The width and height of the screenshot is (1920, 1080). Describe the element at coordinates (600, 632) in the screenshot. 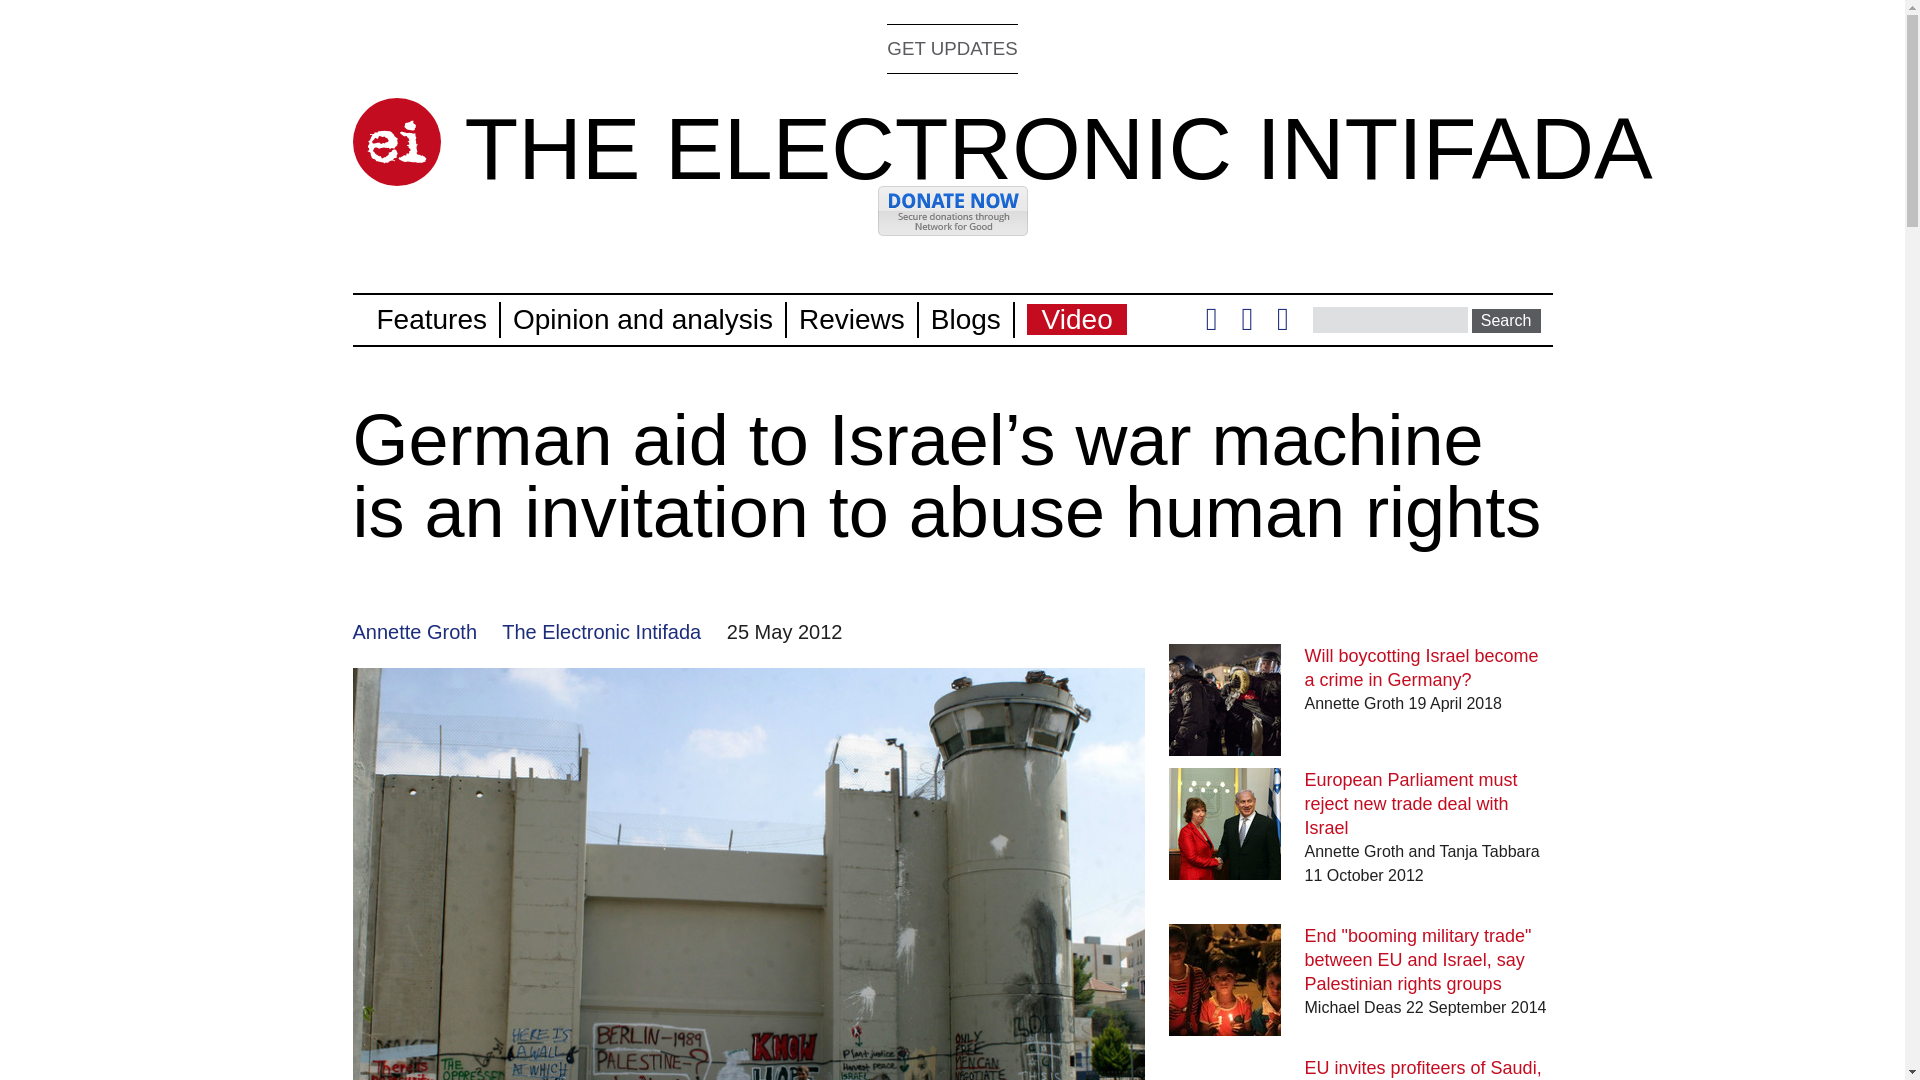

I see `The Electronic Intifada` at that location.